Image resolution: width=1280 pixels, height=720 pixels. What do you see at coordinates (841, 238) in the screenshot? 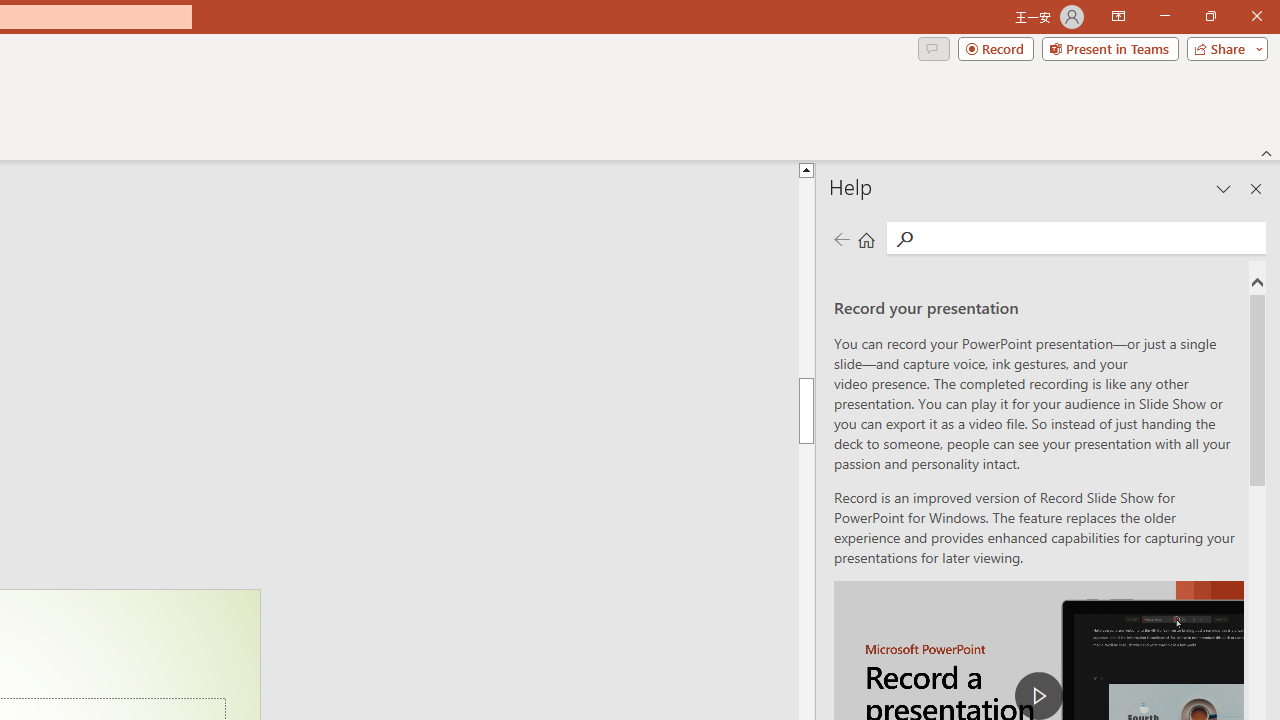
I see `Previous page` at bounding box center [841, 238].